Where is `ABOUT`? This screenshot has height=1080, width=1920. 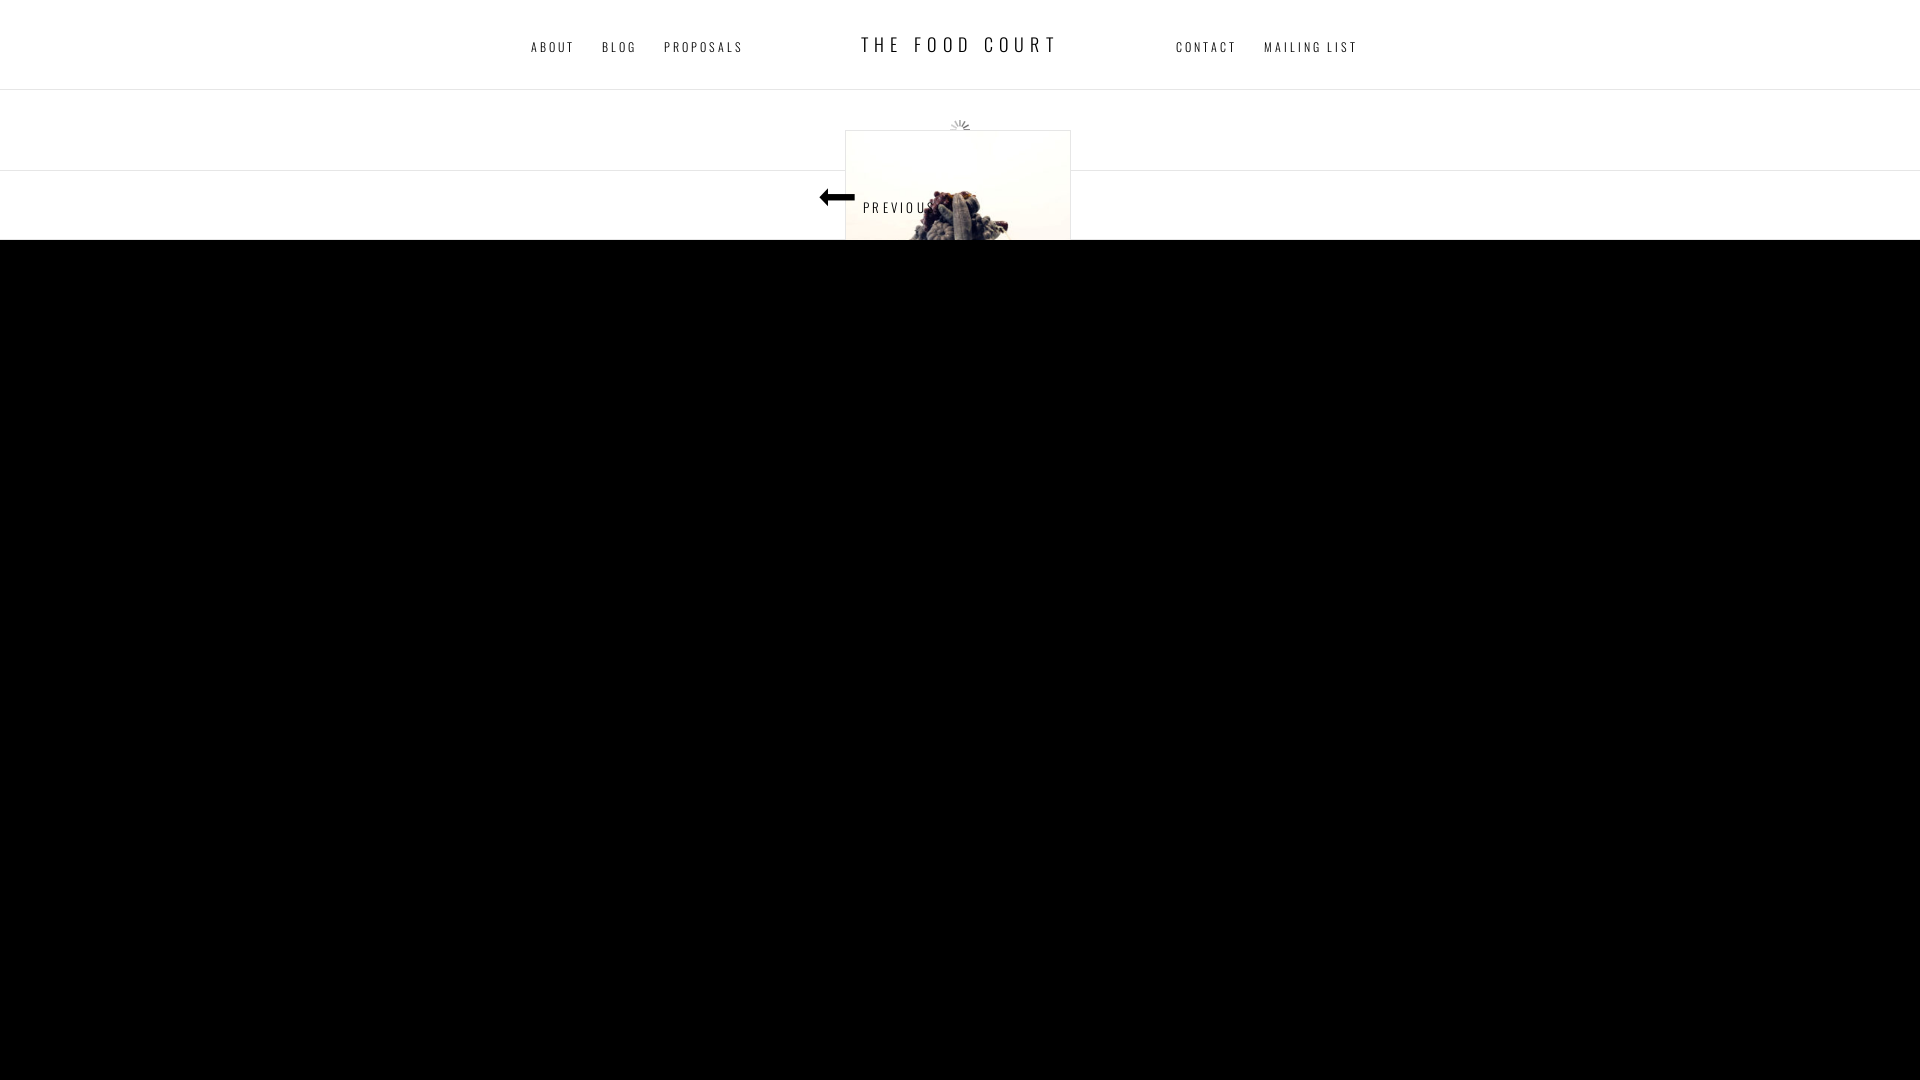 ABOUT is located at coordinates (552, 47).